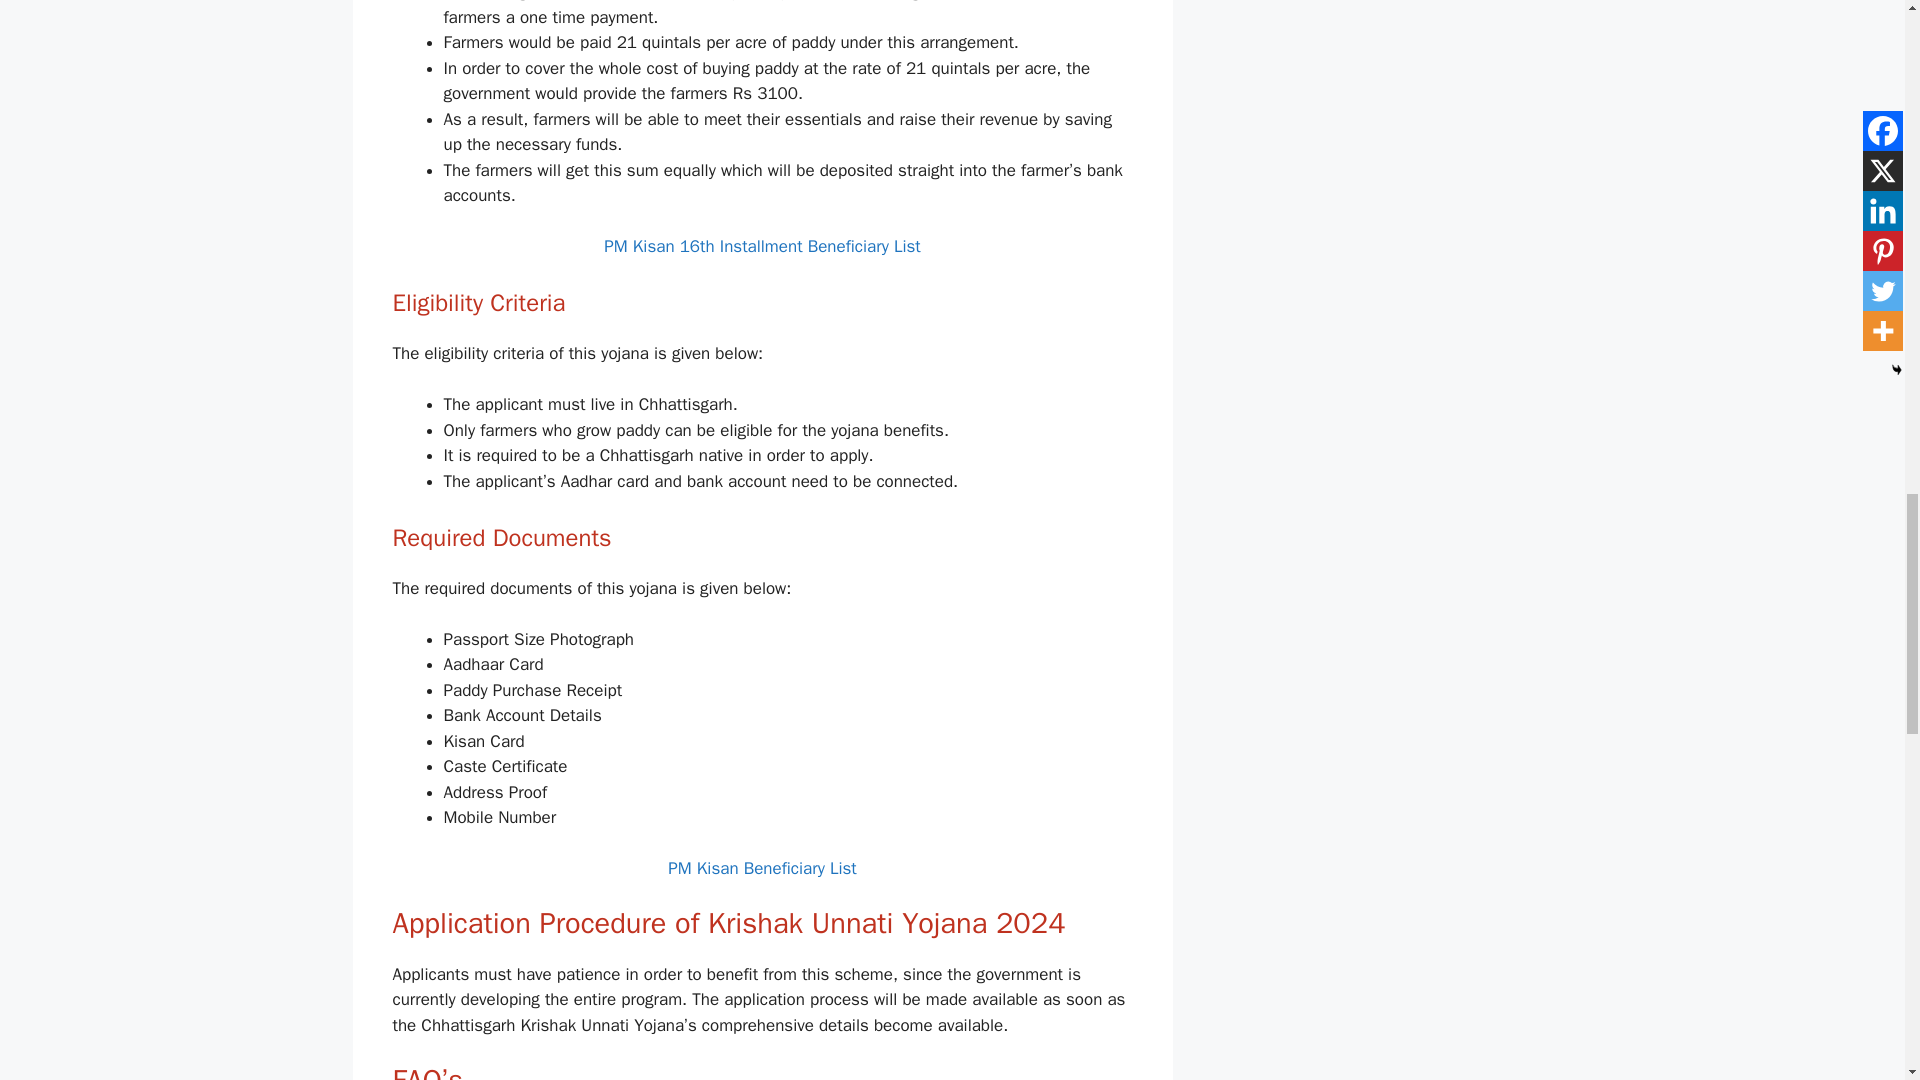 The image size is (1920, 1080). I want to click on PM Kisan Beneficiary List, so click(762, 868).